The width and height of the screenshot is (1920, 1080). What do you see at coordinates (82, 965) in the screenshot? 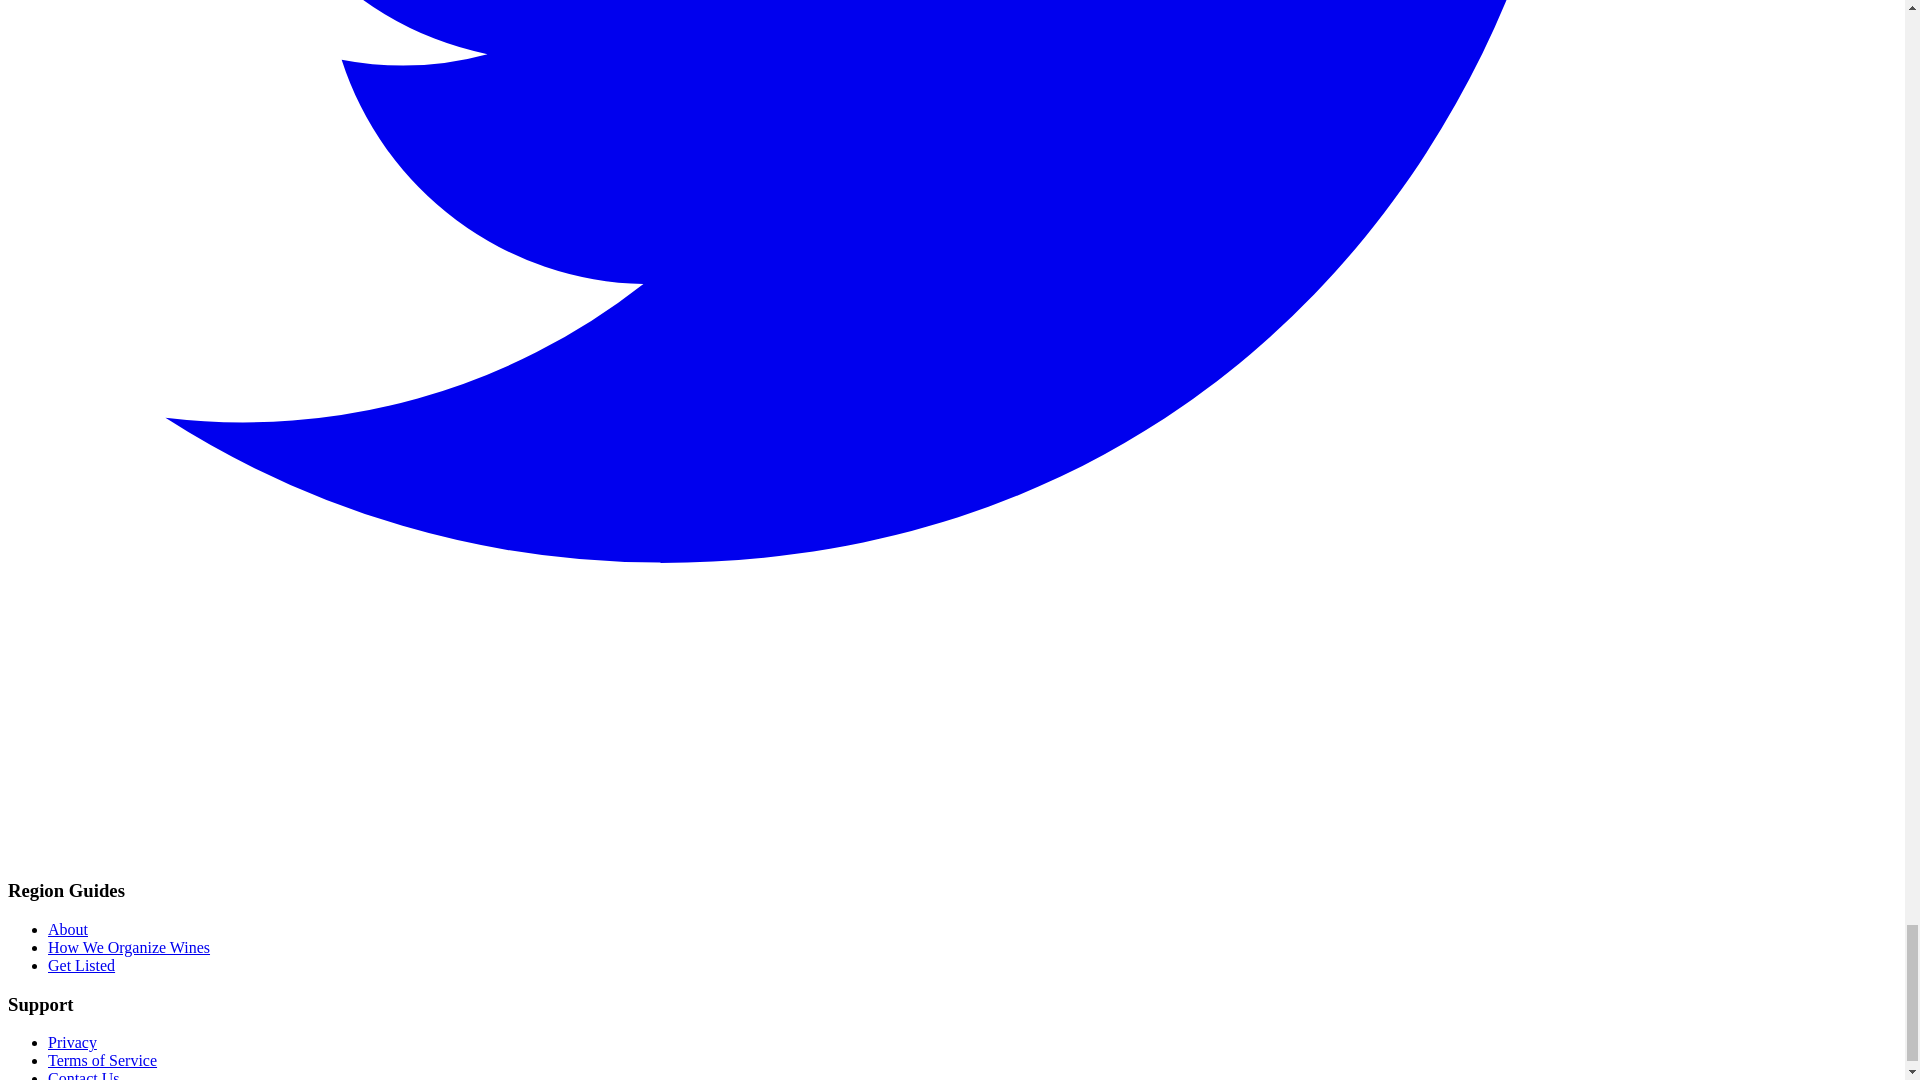
I see `Get Listed` at bounding box center [82, 965].